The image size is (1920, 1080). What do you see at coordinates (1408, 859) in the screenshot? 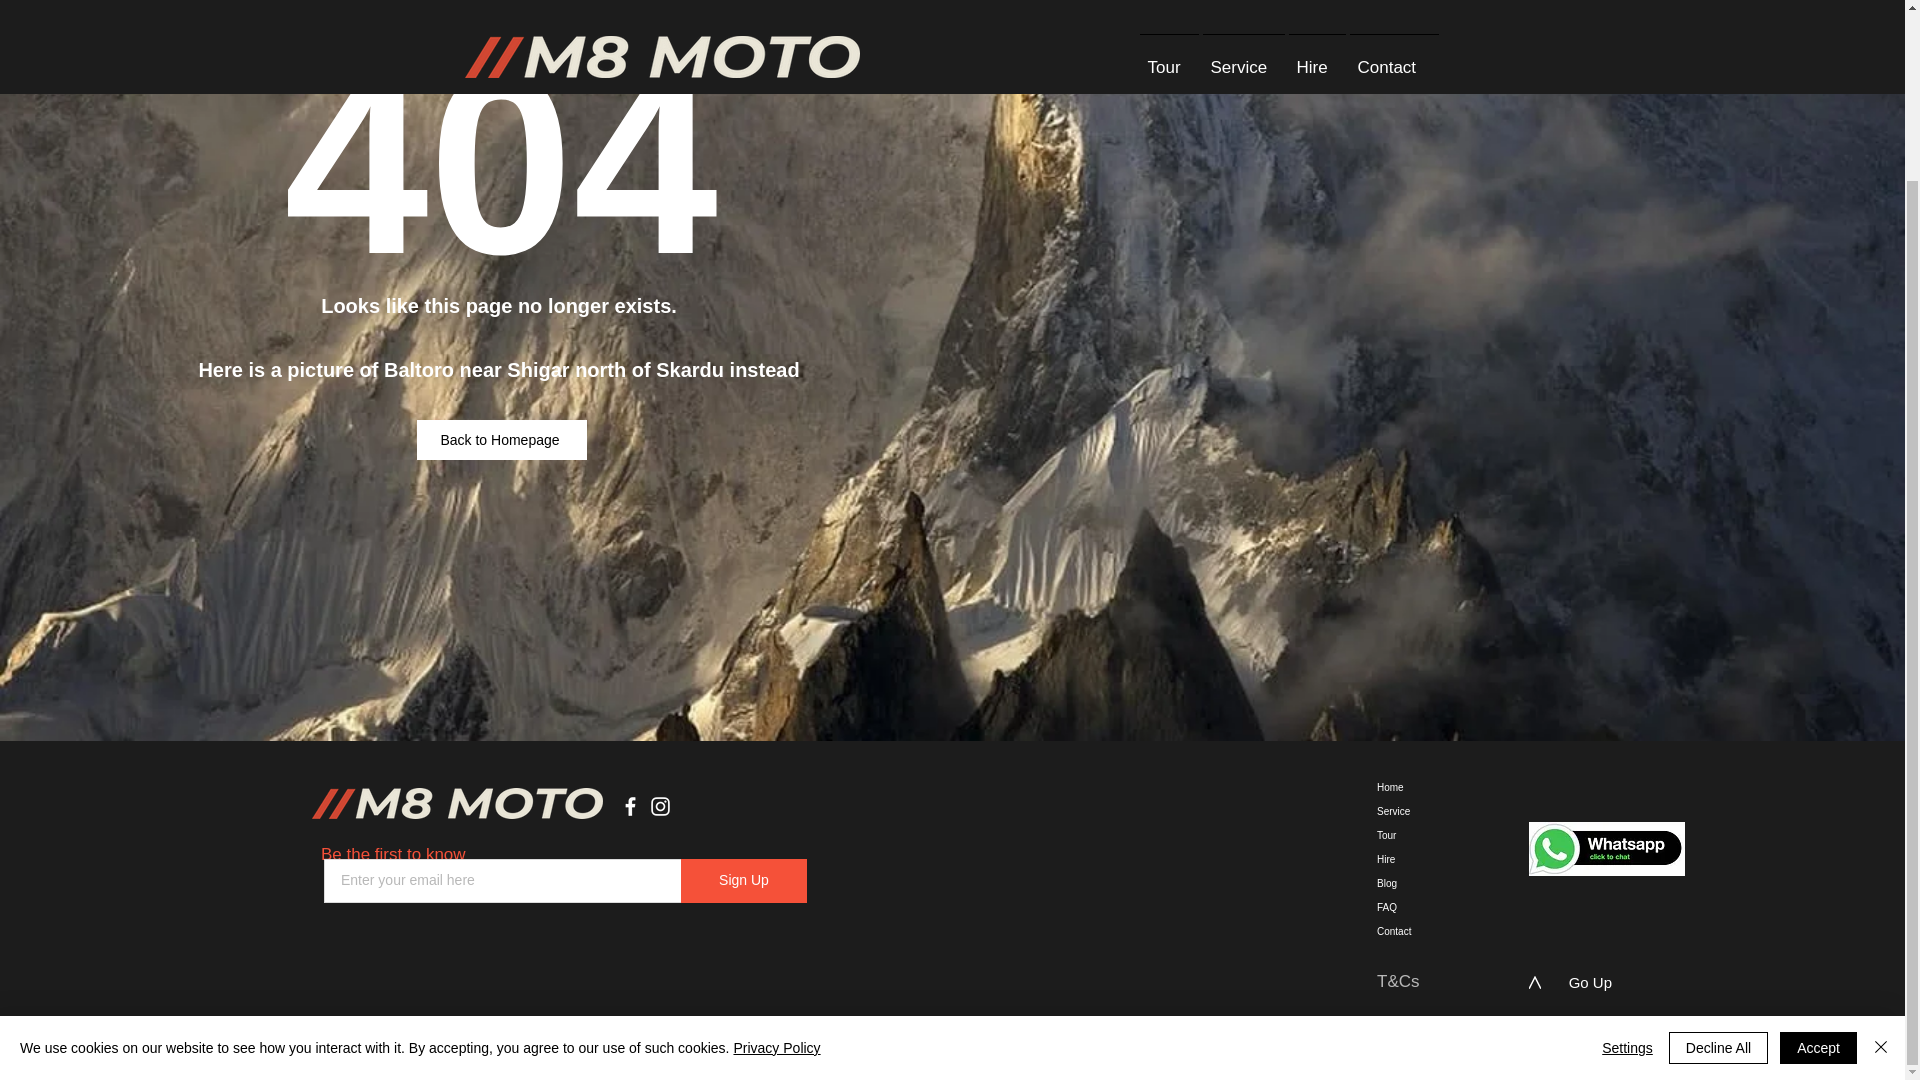
I see `Hire` at bounding box center [1408, 859].